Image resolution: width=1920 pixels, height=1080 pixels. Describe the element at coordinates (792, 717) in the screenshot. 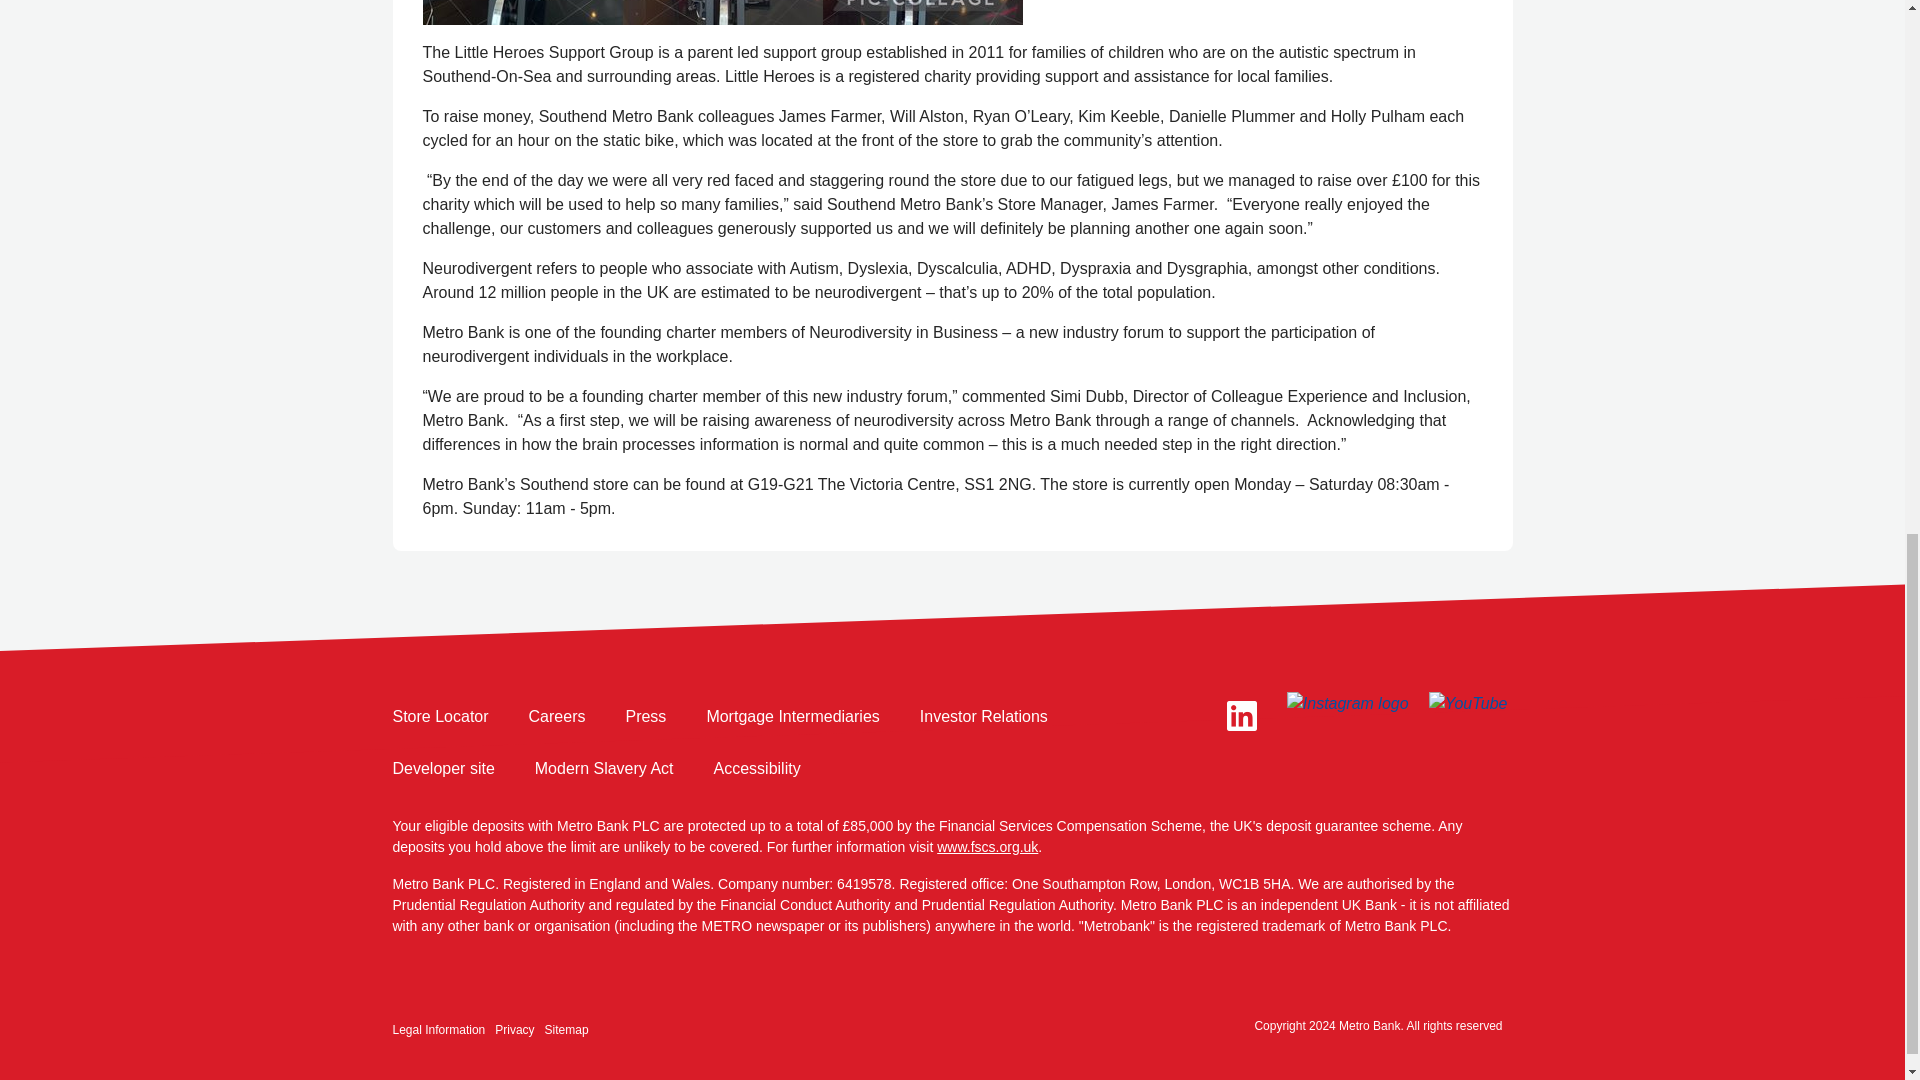

I see `Mortgage Intermediaries` at that location.